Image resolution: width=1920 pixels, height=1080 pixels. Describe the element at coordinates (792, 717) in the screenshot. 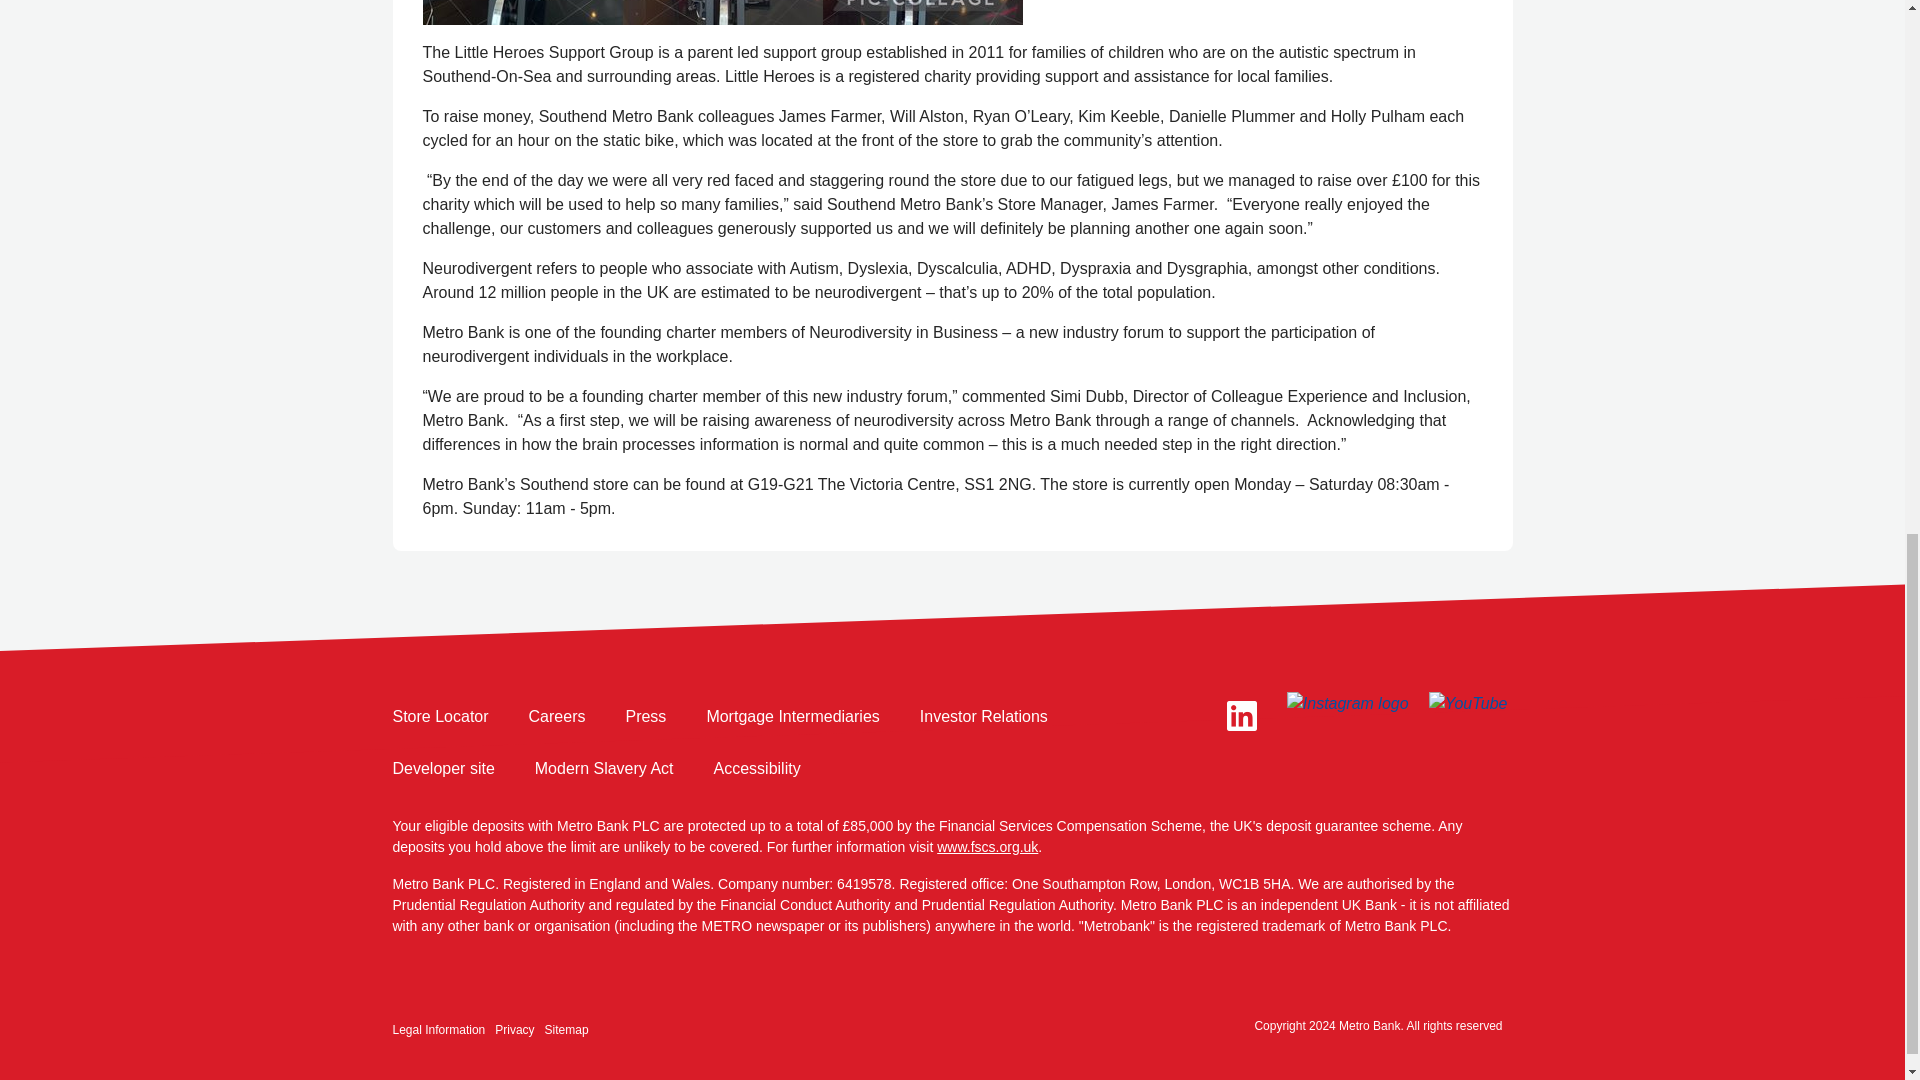

I see `Mortgage Intermediaries` at that location.